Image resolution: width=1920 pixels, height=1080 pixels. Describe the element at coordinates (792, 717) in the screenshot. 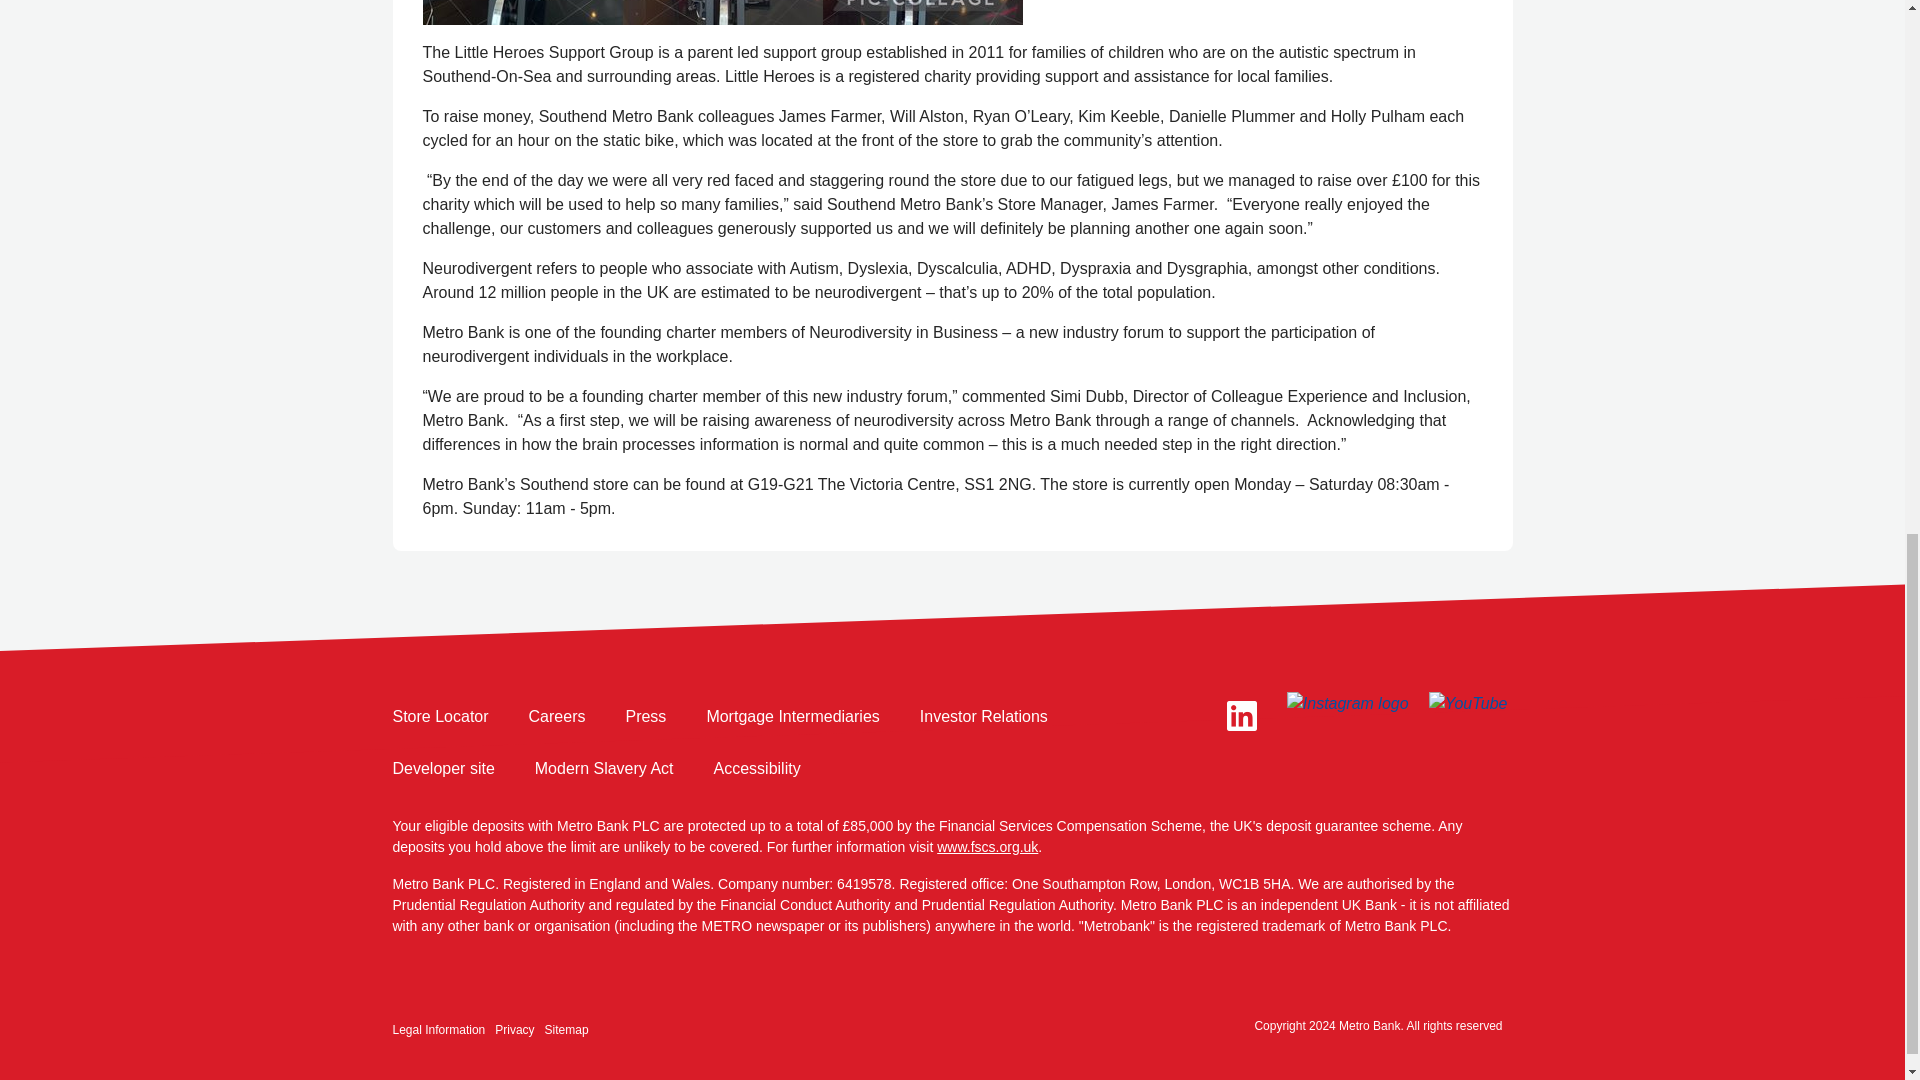

I see `Mortgage Intermediaries` at that location.